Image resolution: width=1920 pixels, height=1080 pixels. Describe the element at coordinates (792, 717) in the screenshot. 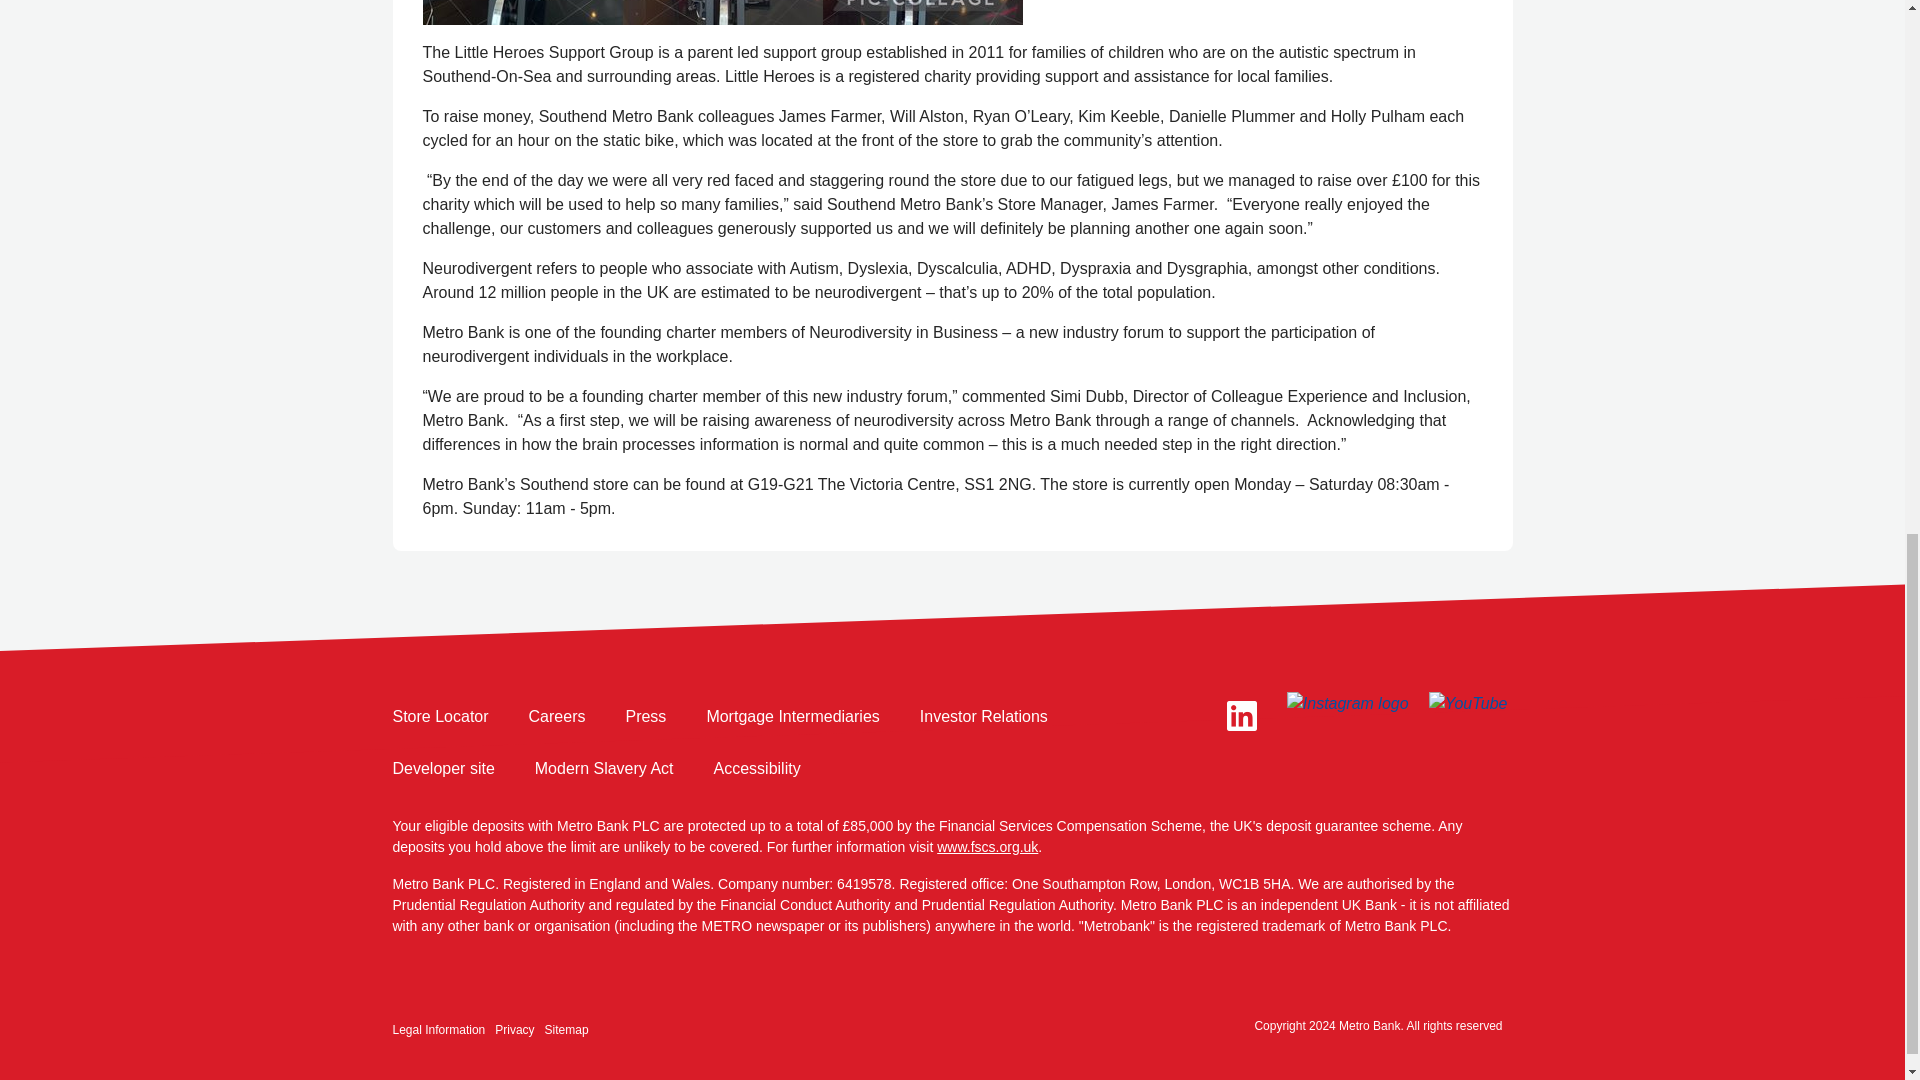

I see `Mortgage Intermediaries` at that location.